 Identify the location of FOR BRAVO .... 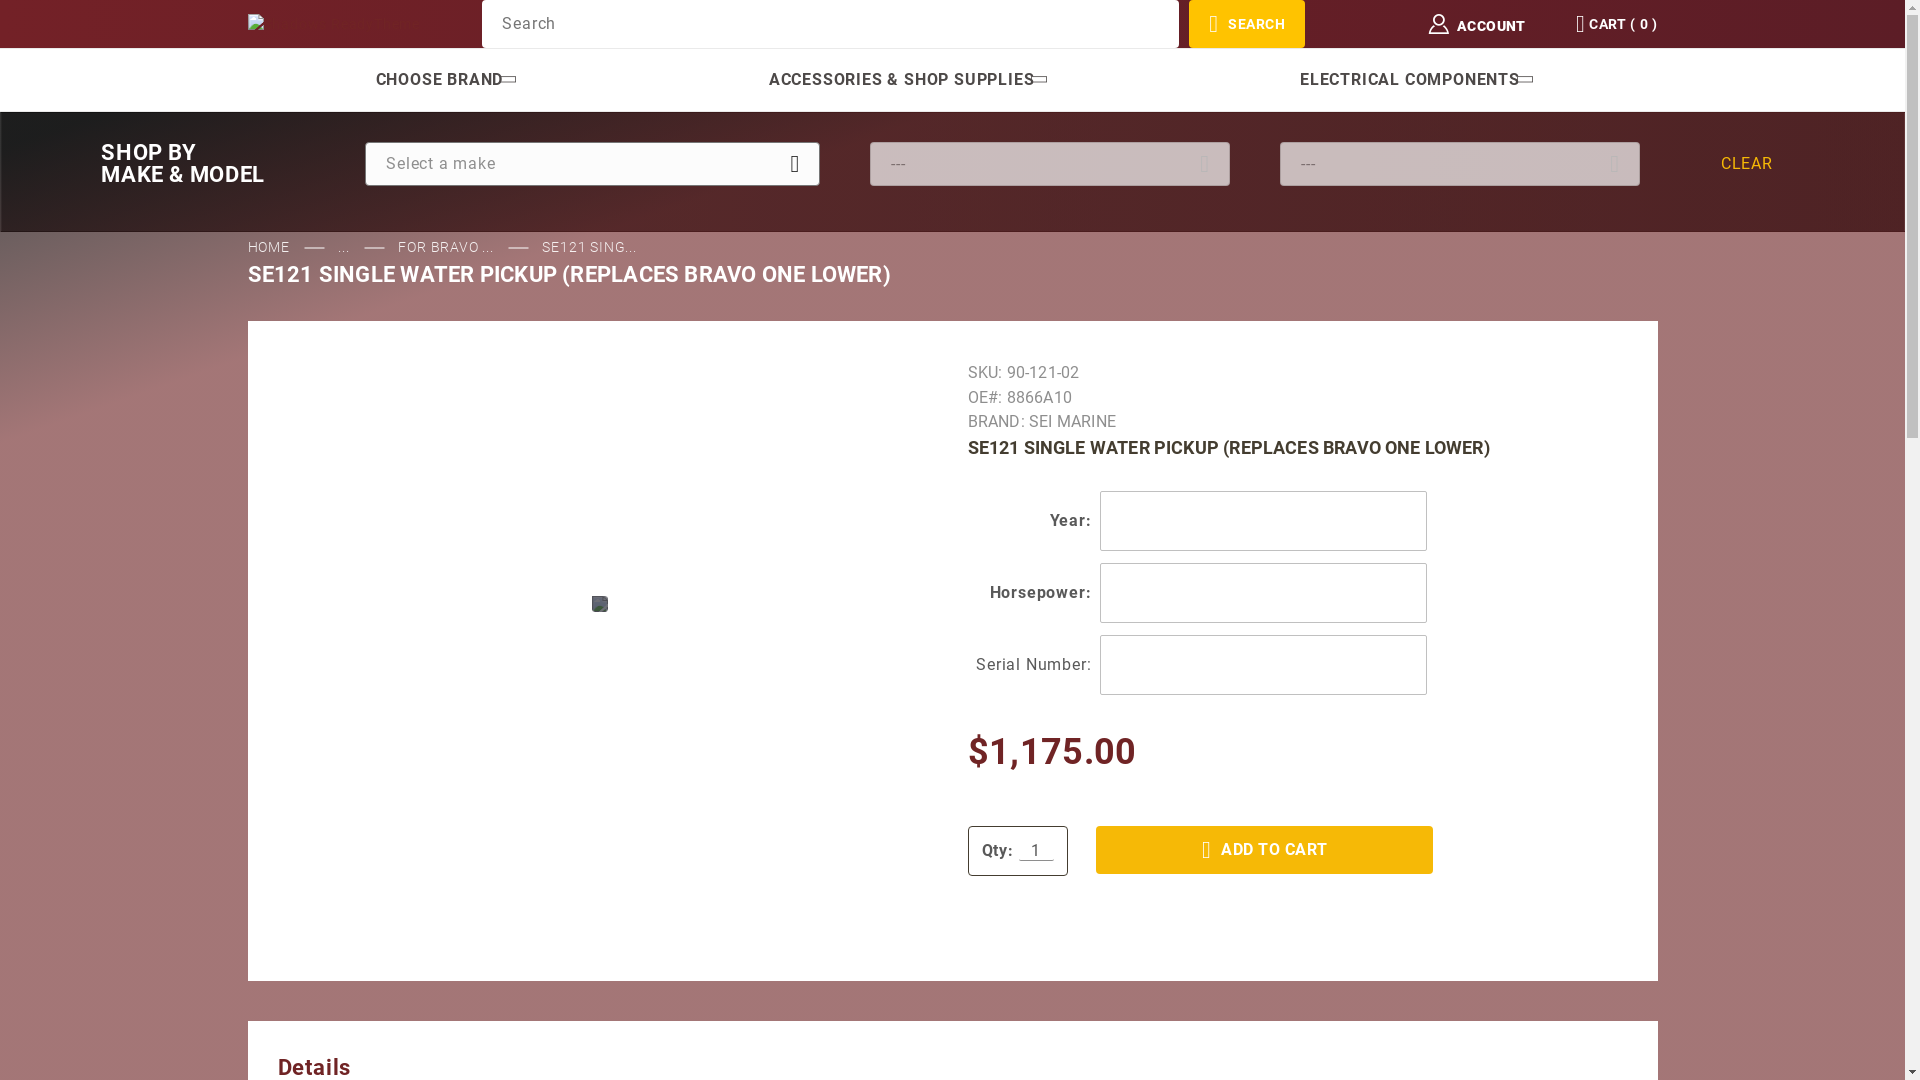
(448, 247).